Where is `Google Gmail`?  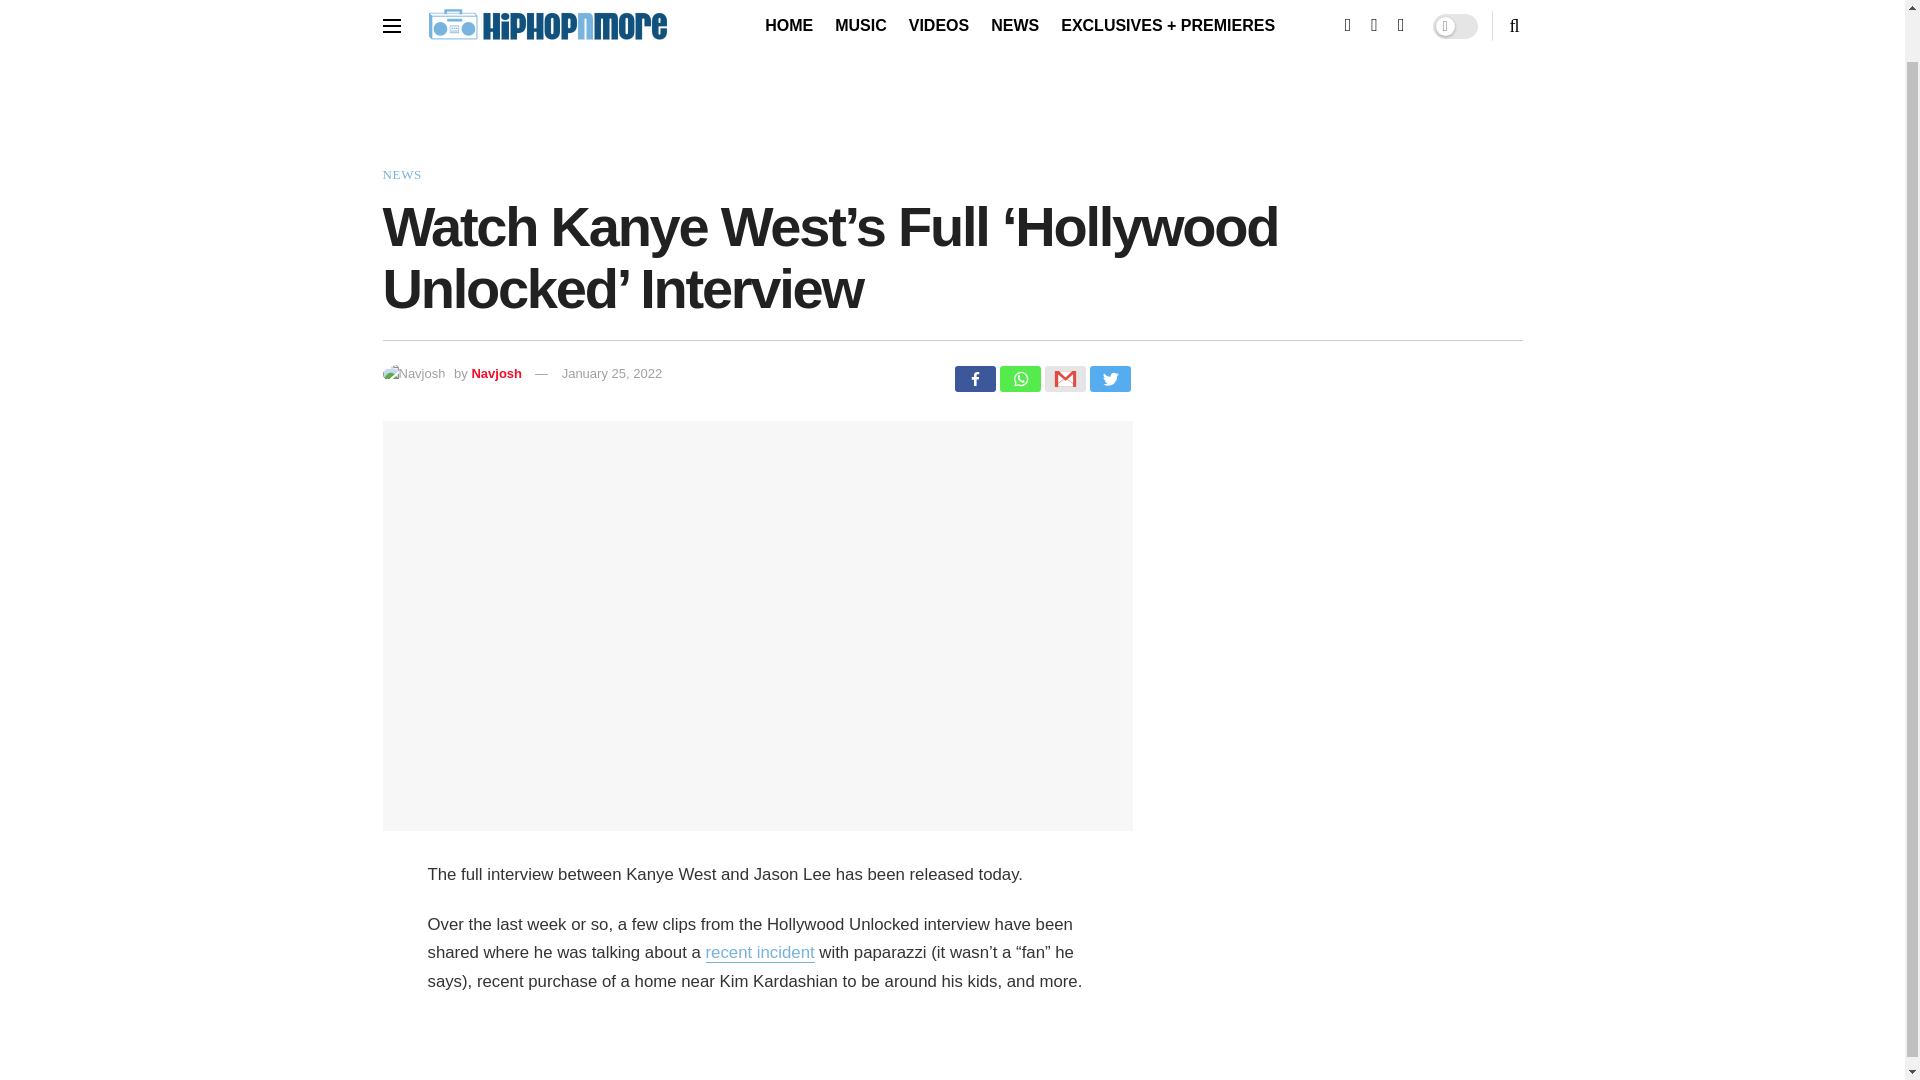 Google Gmail is located at coordinates (1064, 379).